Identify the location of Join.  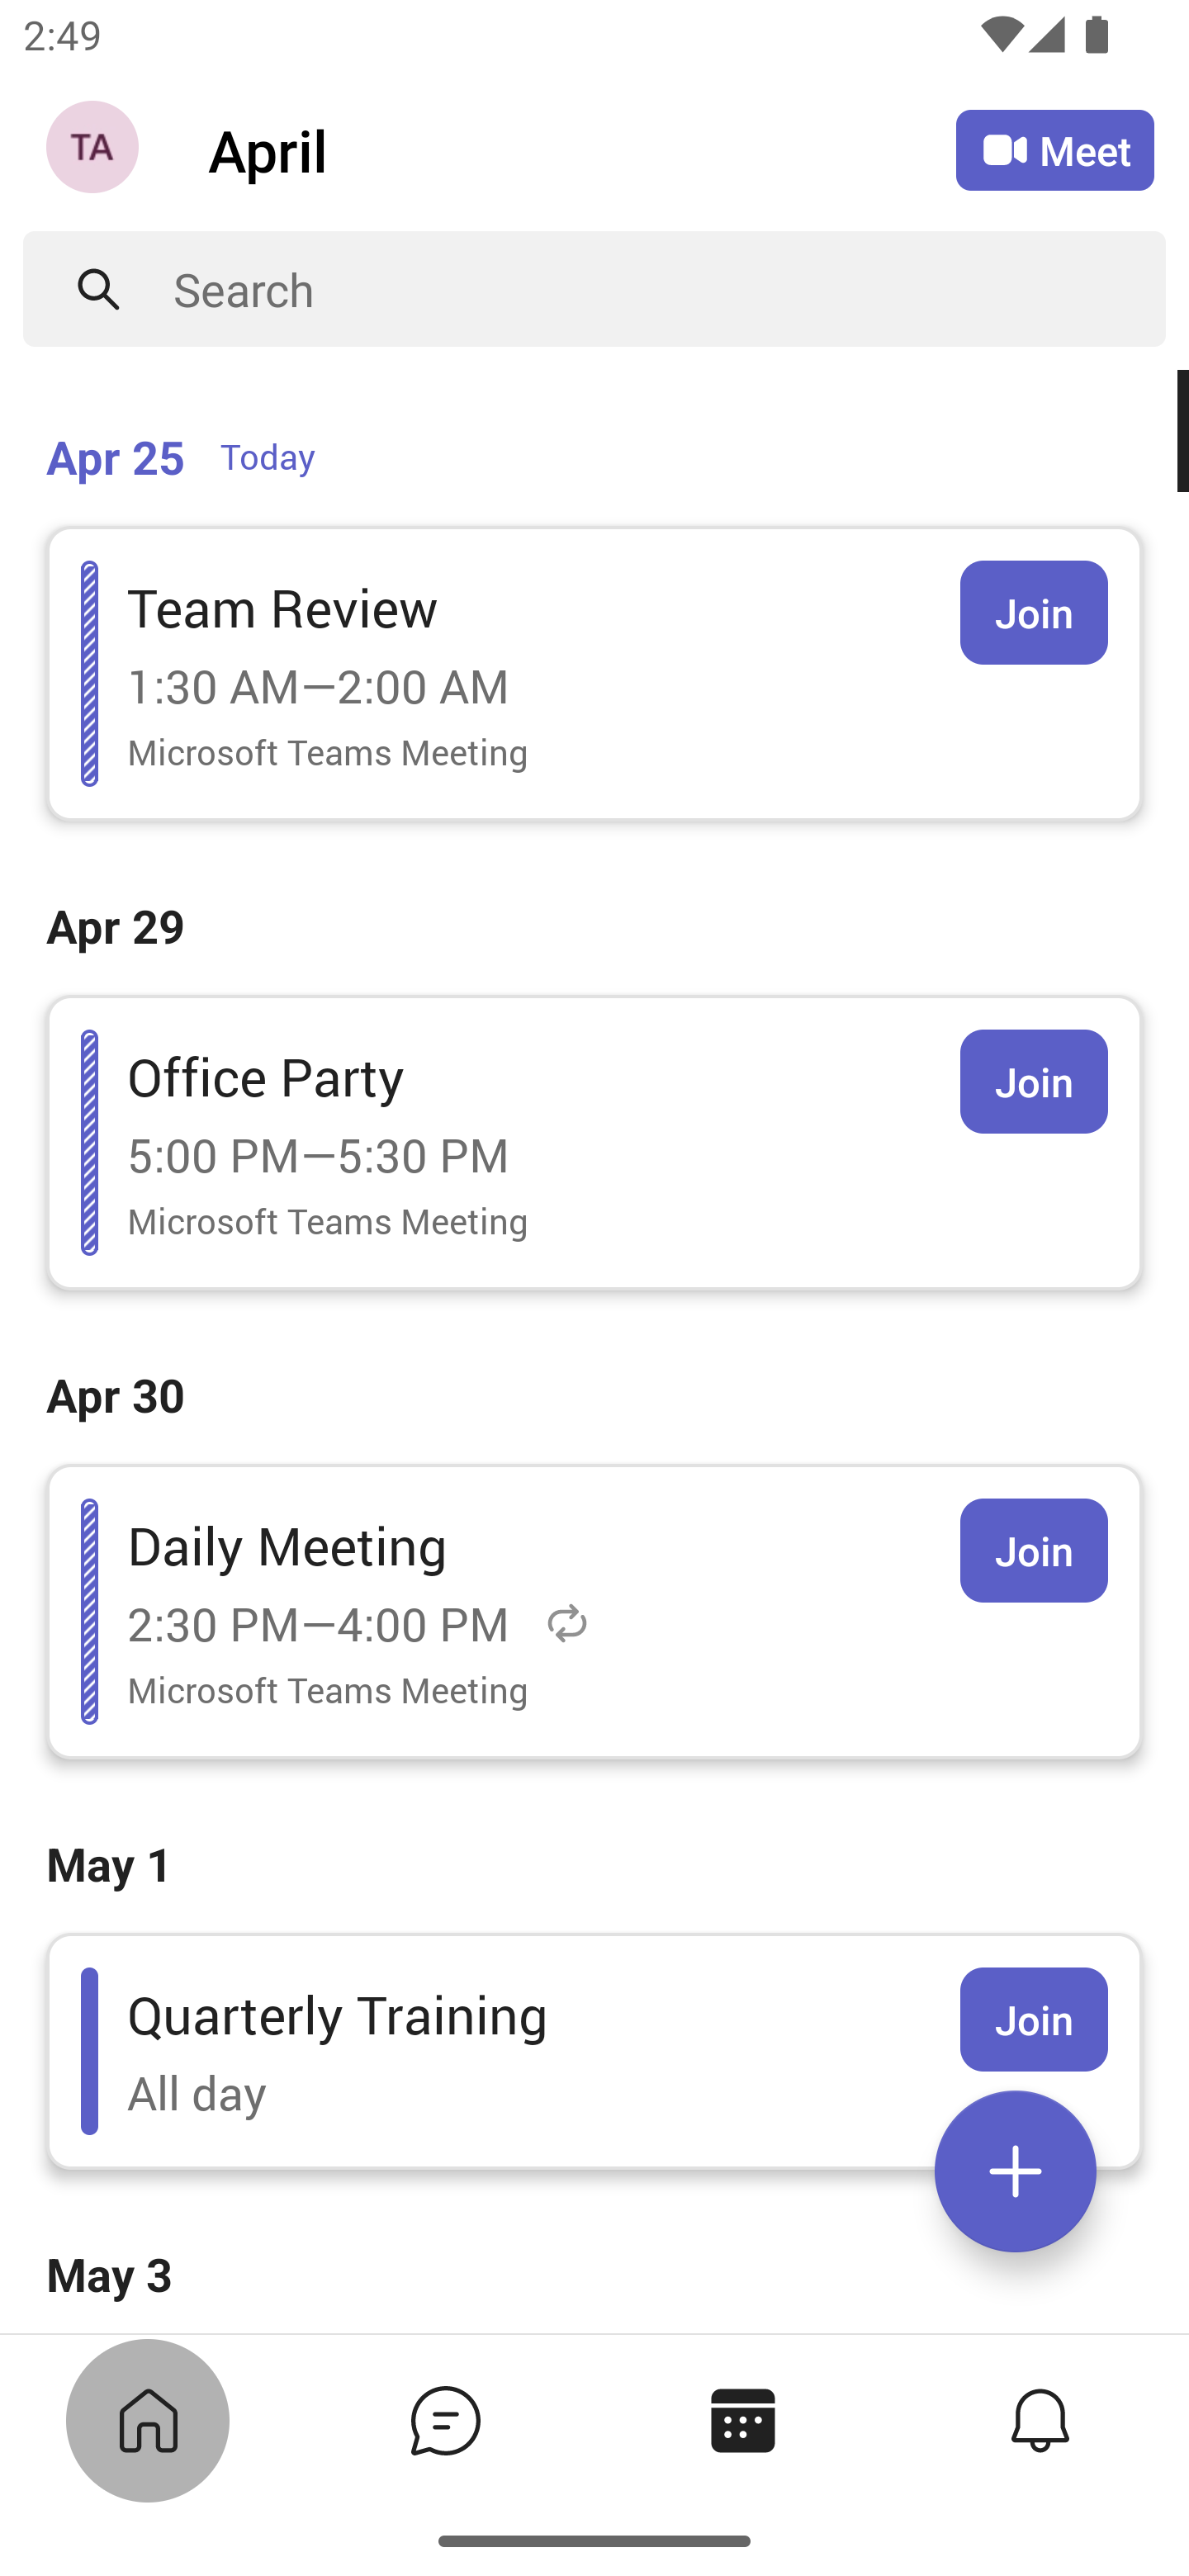
(1034, 1082).